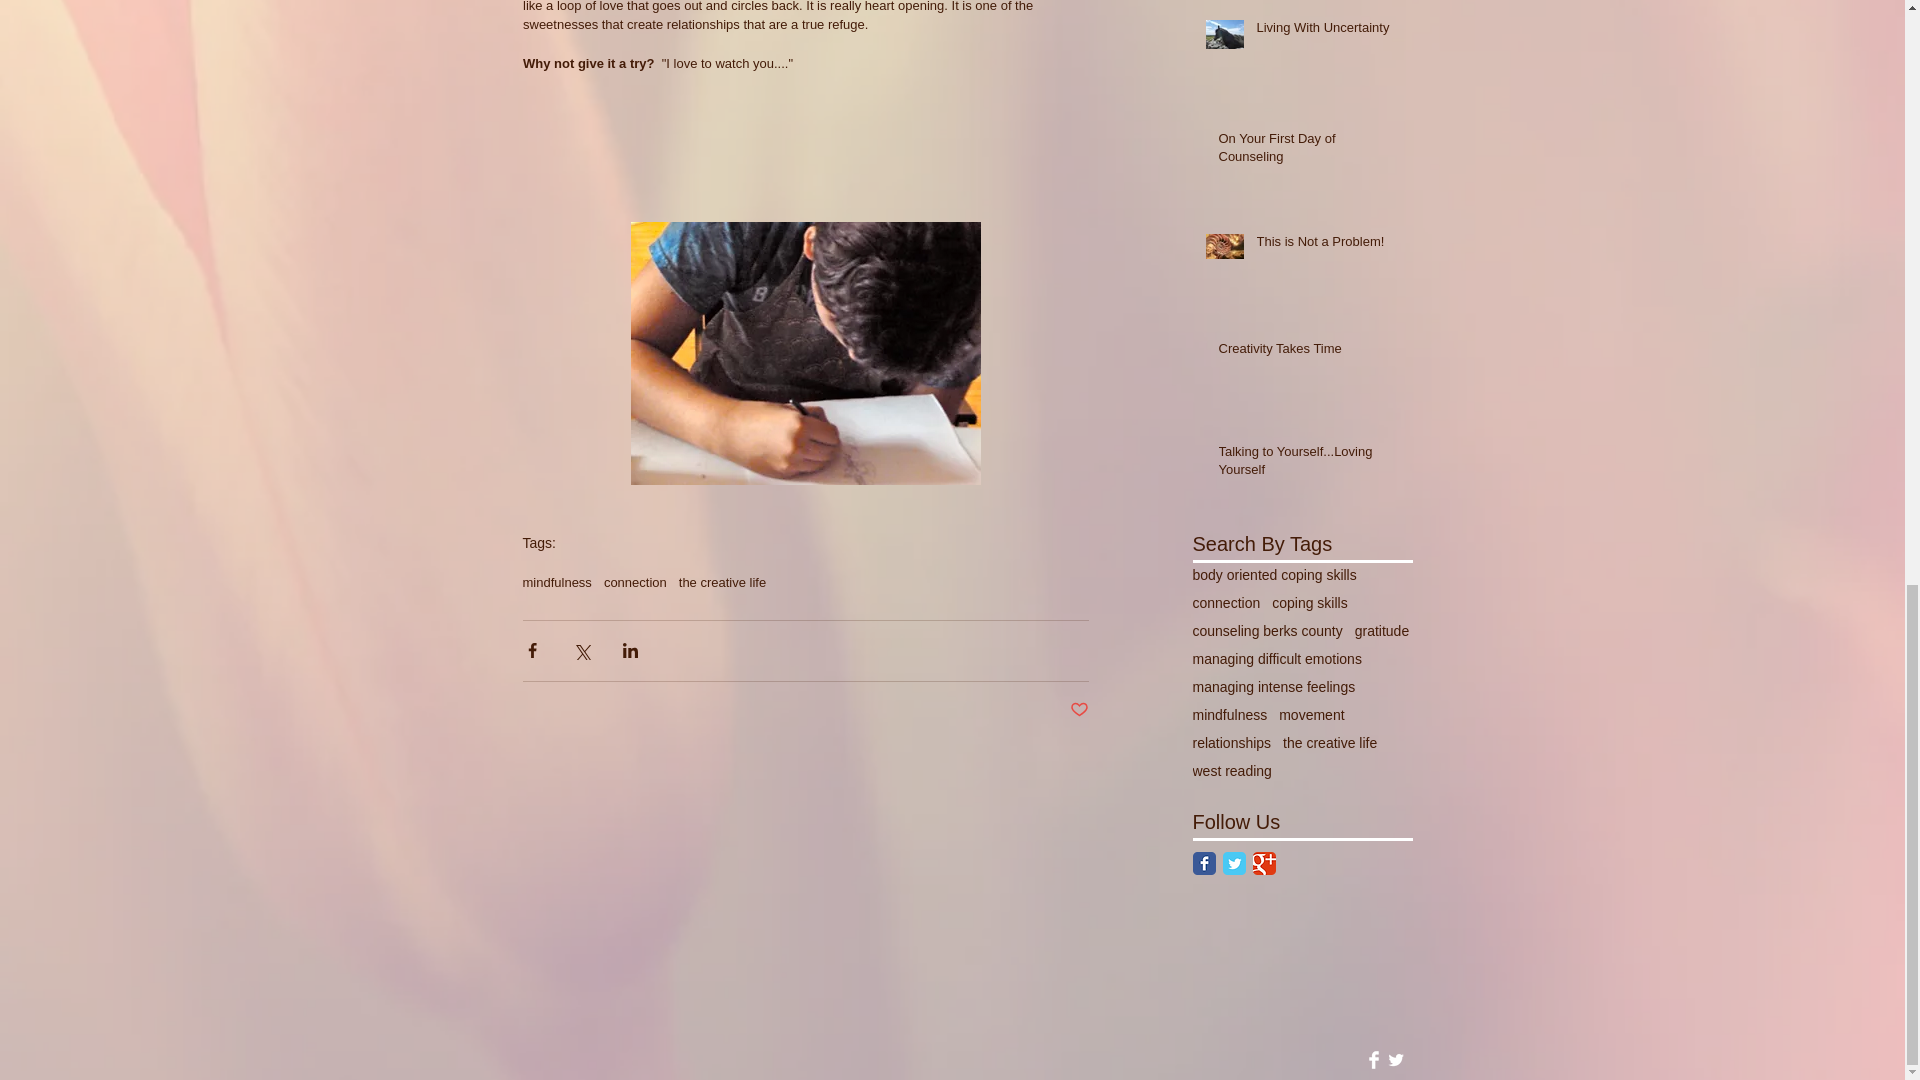 Image resolution: width=1920 pixels, height=1080 pixels. What do you see at coordinates (722, 582) in the screenshot?
I see `the creative life` at bounding box center [722, 582].